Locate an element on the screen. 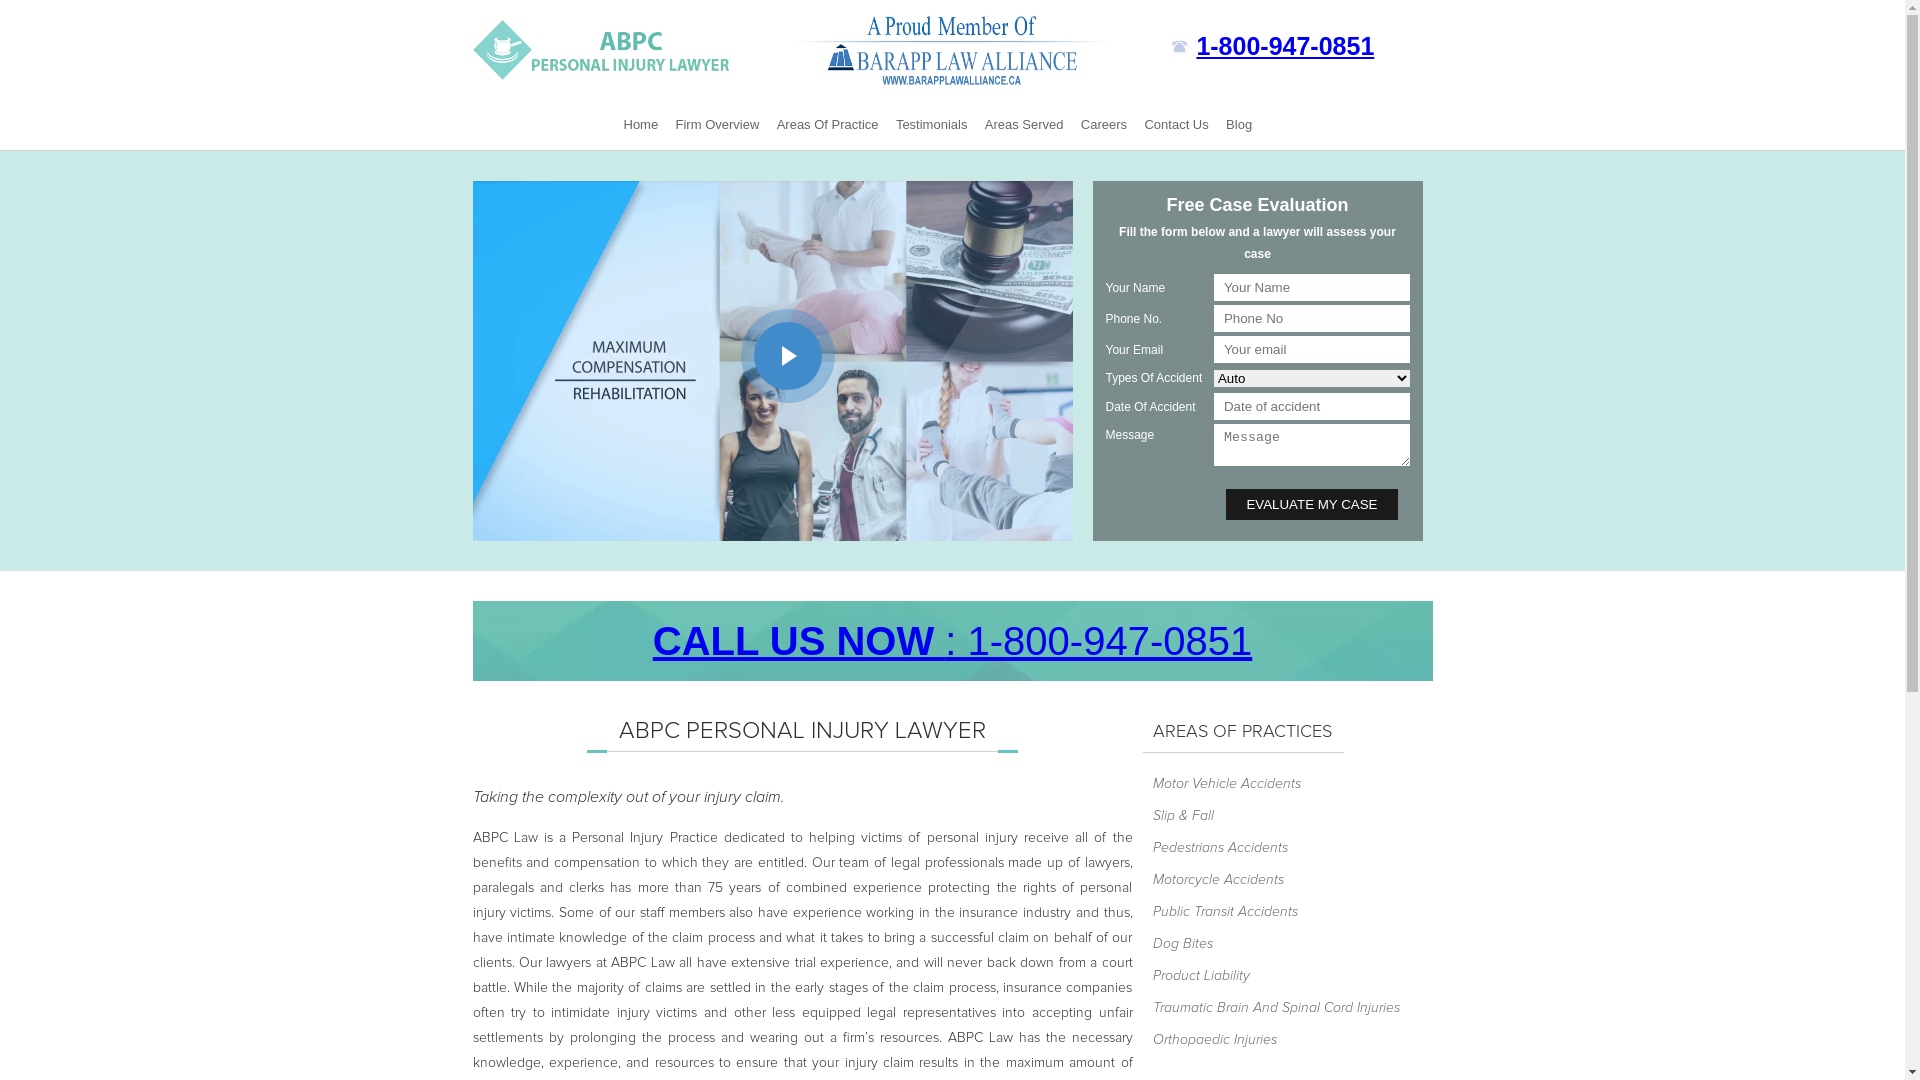 The width and height of the screenshot is (1920, 1080). Blog is located at coordinates (1239, 125).